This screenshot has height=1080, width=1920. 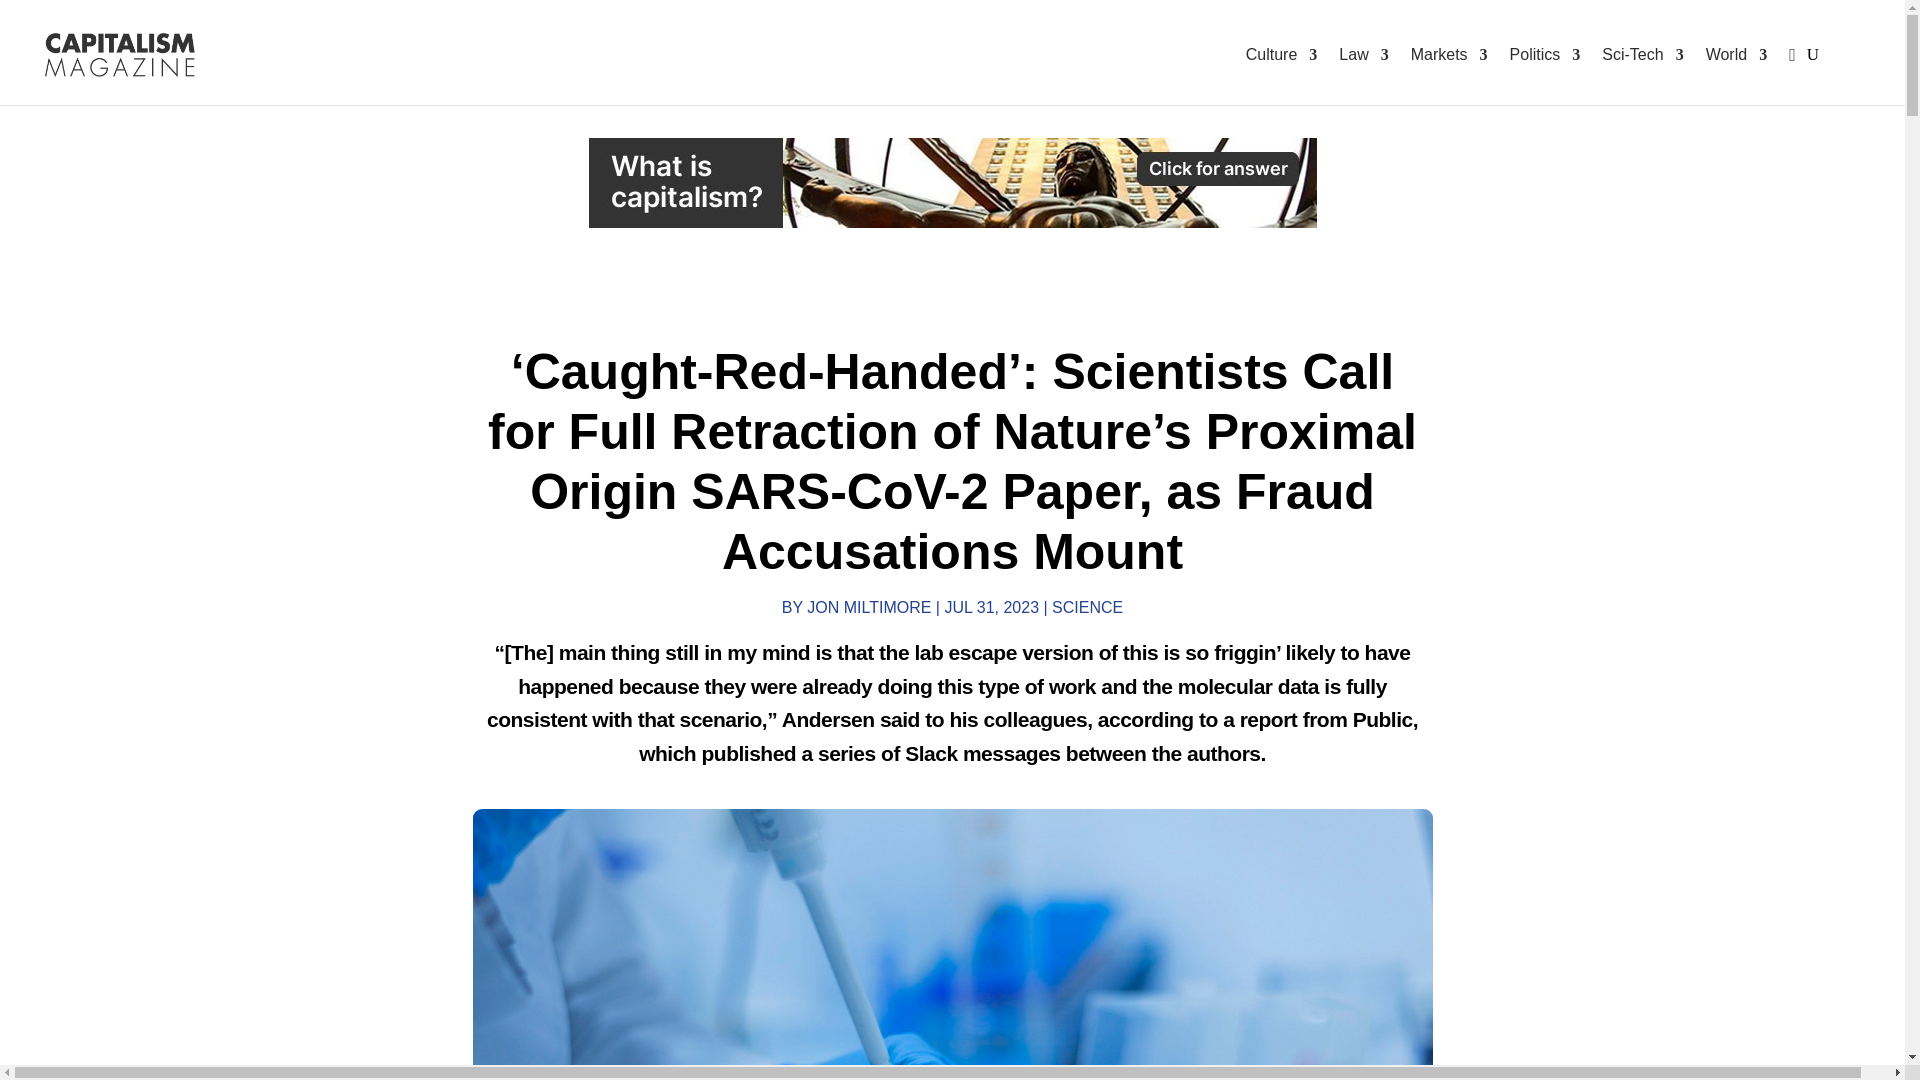 I want to click on Markets, so click(x=1450, y=55).